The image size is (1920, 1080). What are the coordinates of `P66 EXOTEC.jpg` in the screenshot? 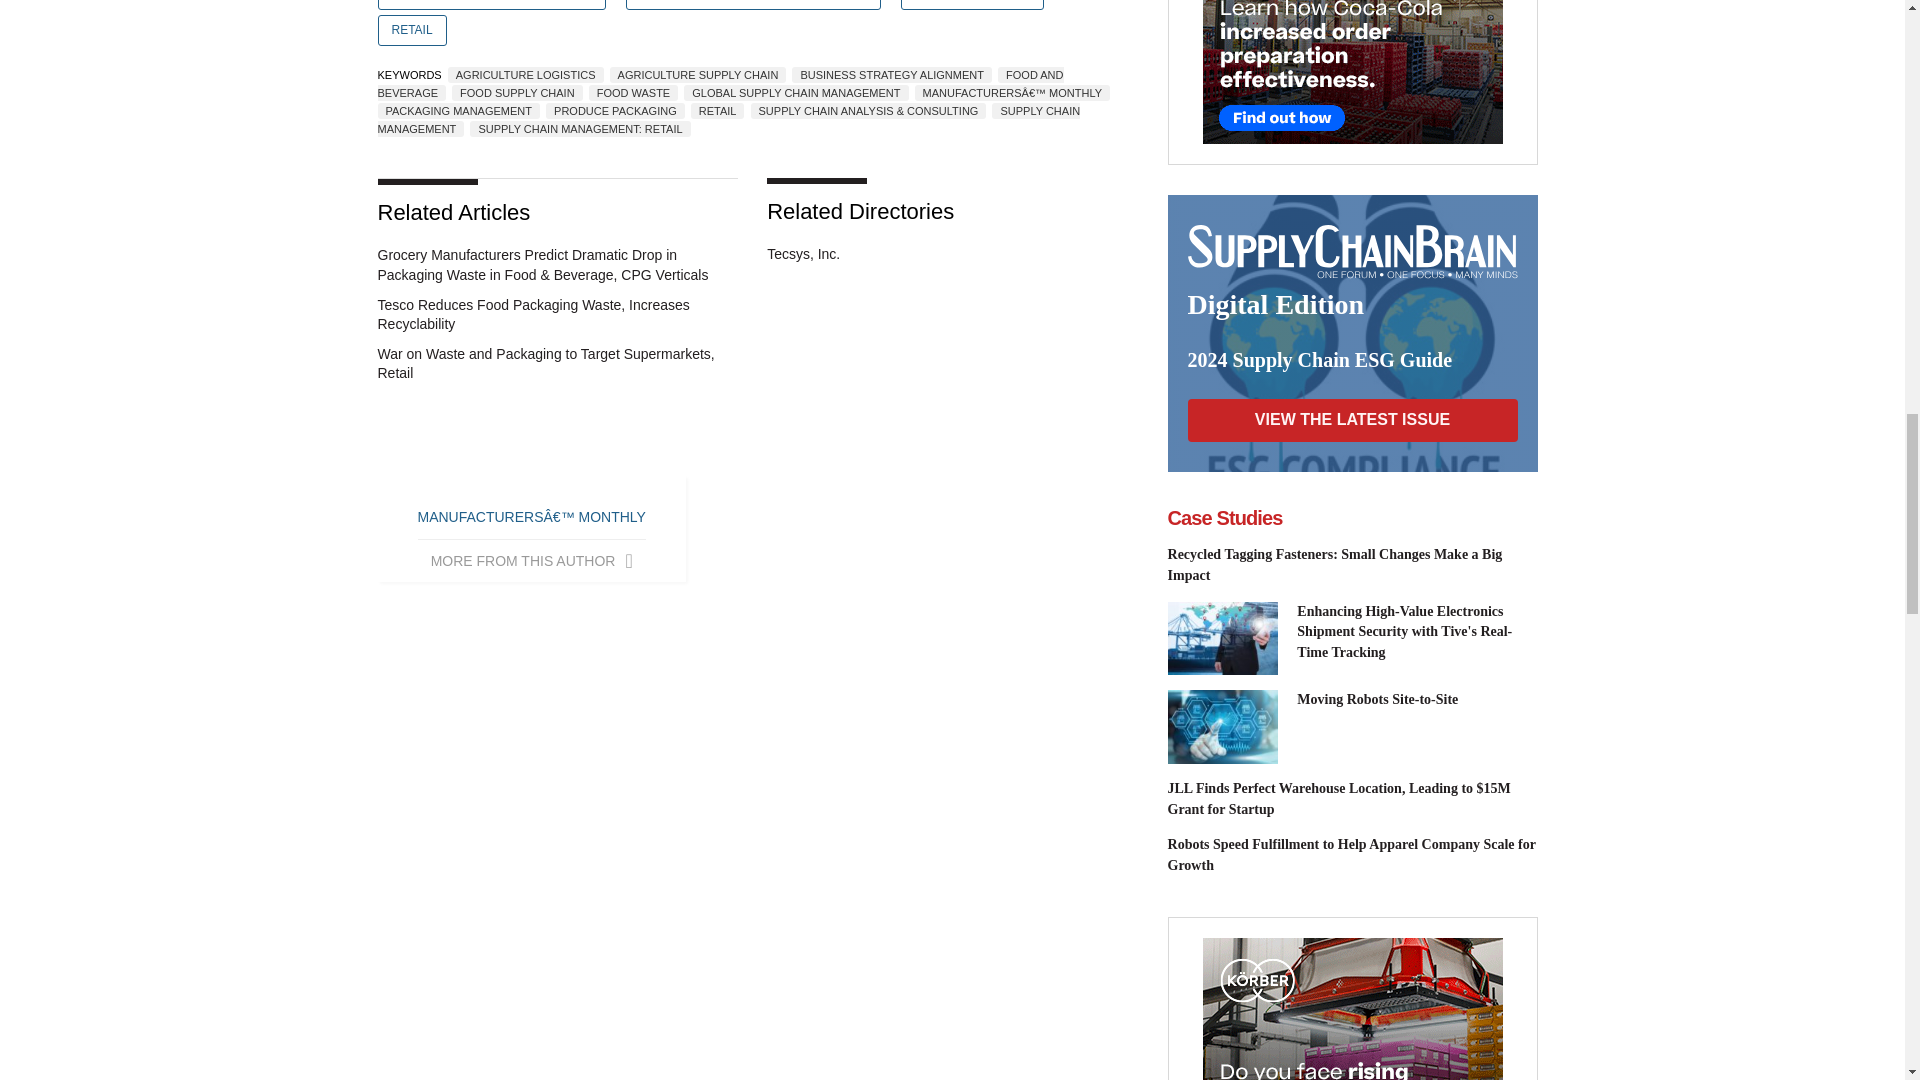 It's located at (1222, 726).